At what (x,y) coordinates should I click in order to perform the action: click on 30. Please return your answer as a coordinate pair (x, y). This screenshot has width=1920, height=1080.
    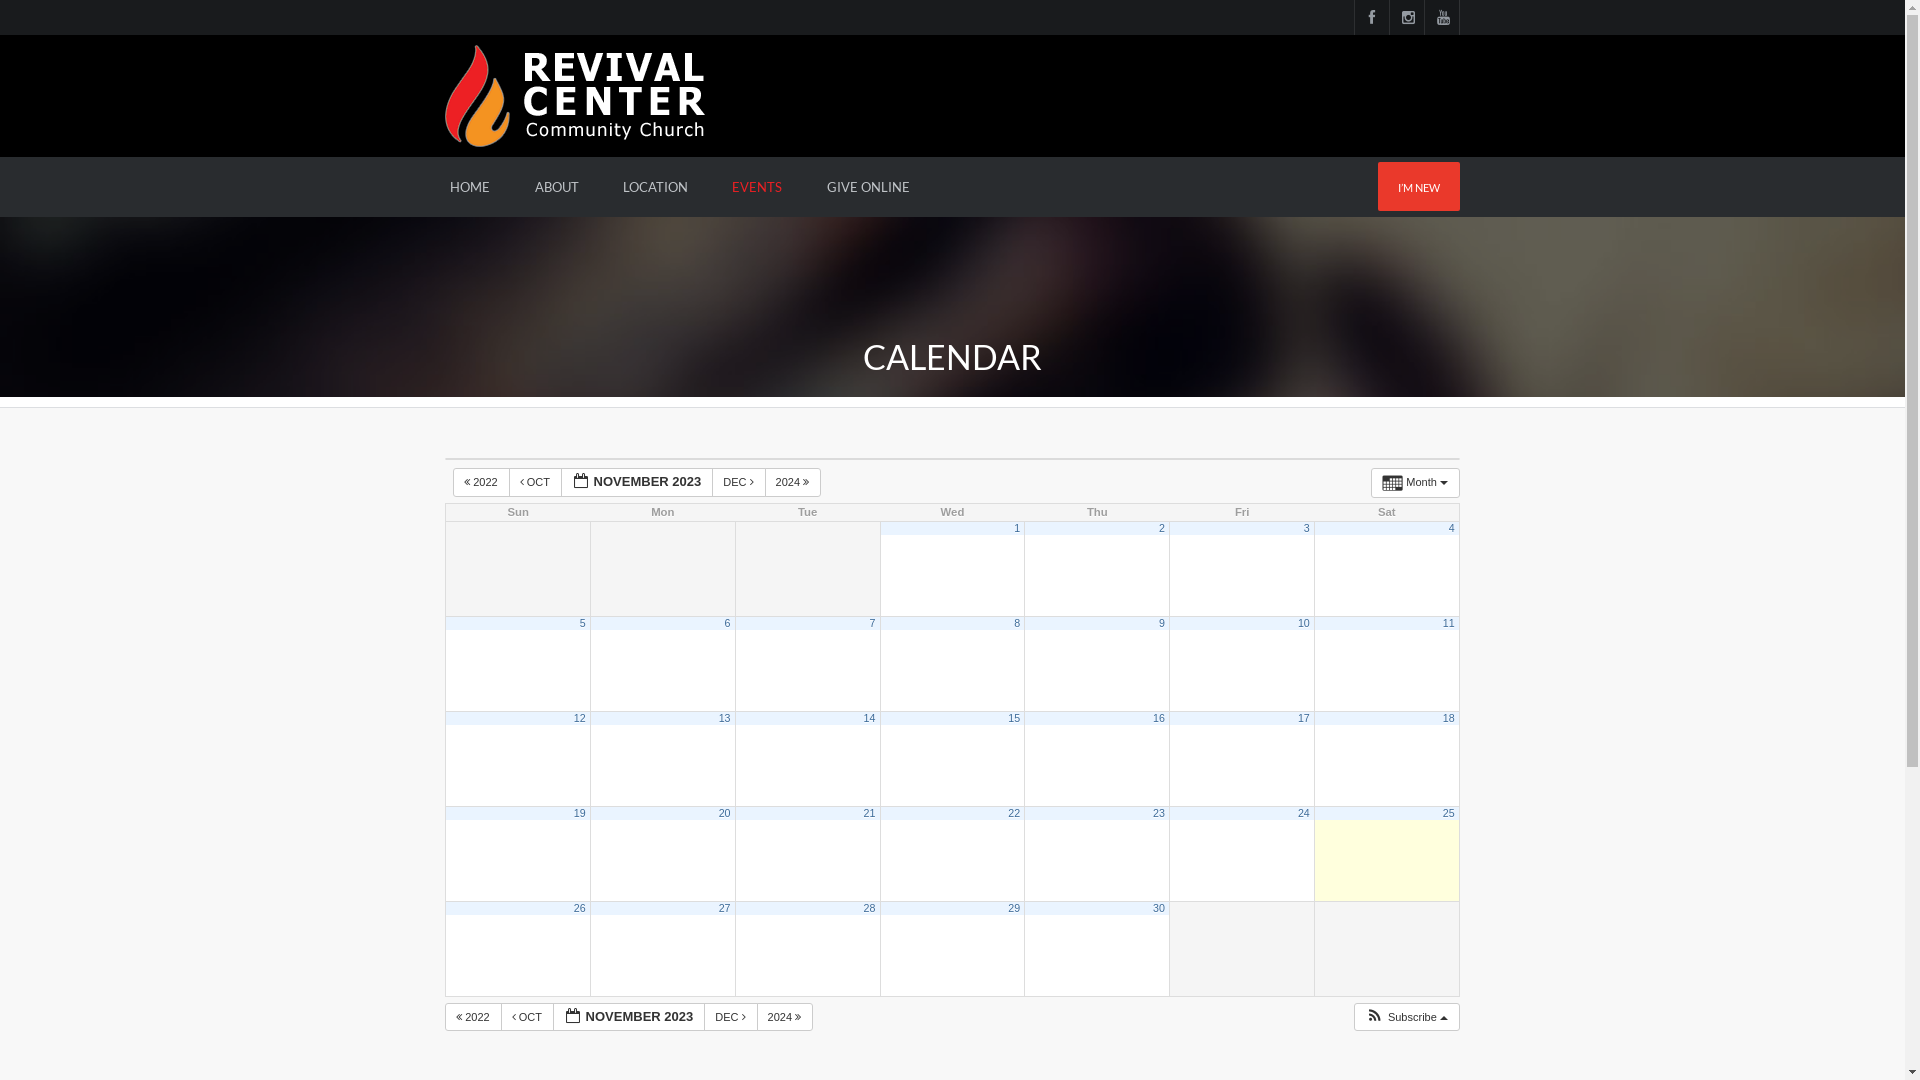
    Looking at the image, I should click on (1159, 908).